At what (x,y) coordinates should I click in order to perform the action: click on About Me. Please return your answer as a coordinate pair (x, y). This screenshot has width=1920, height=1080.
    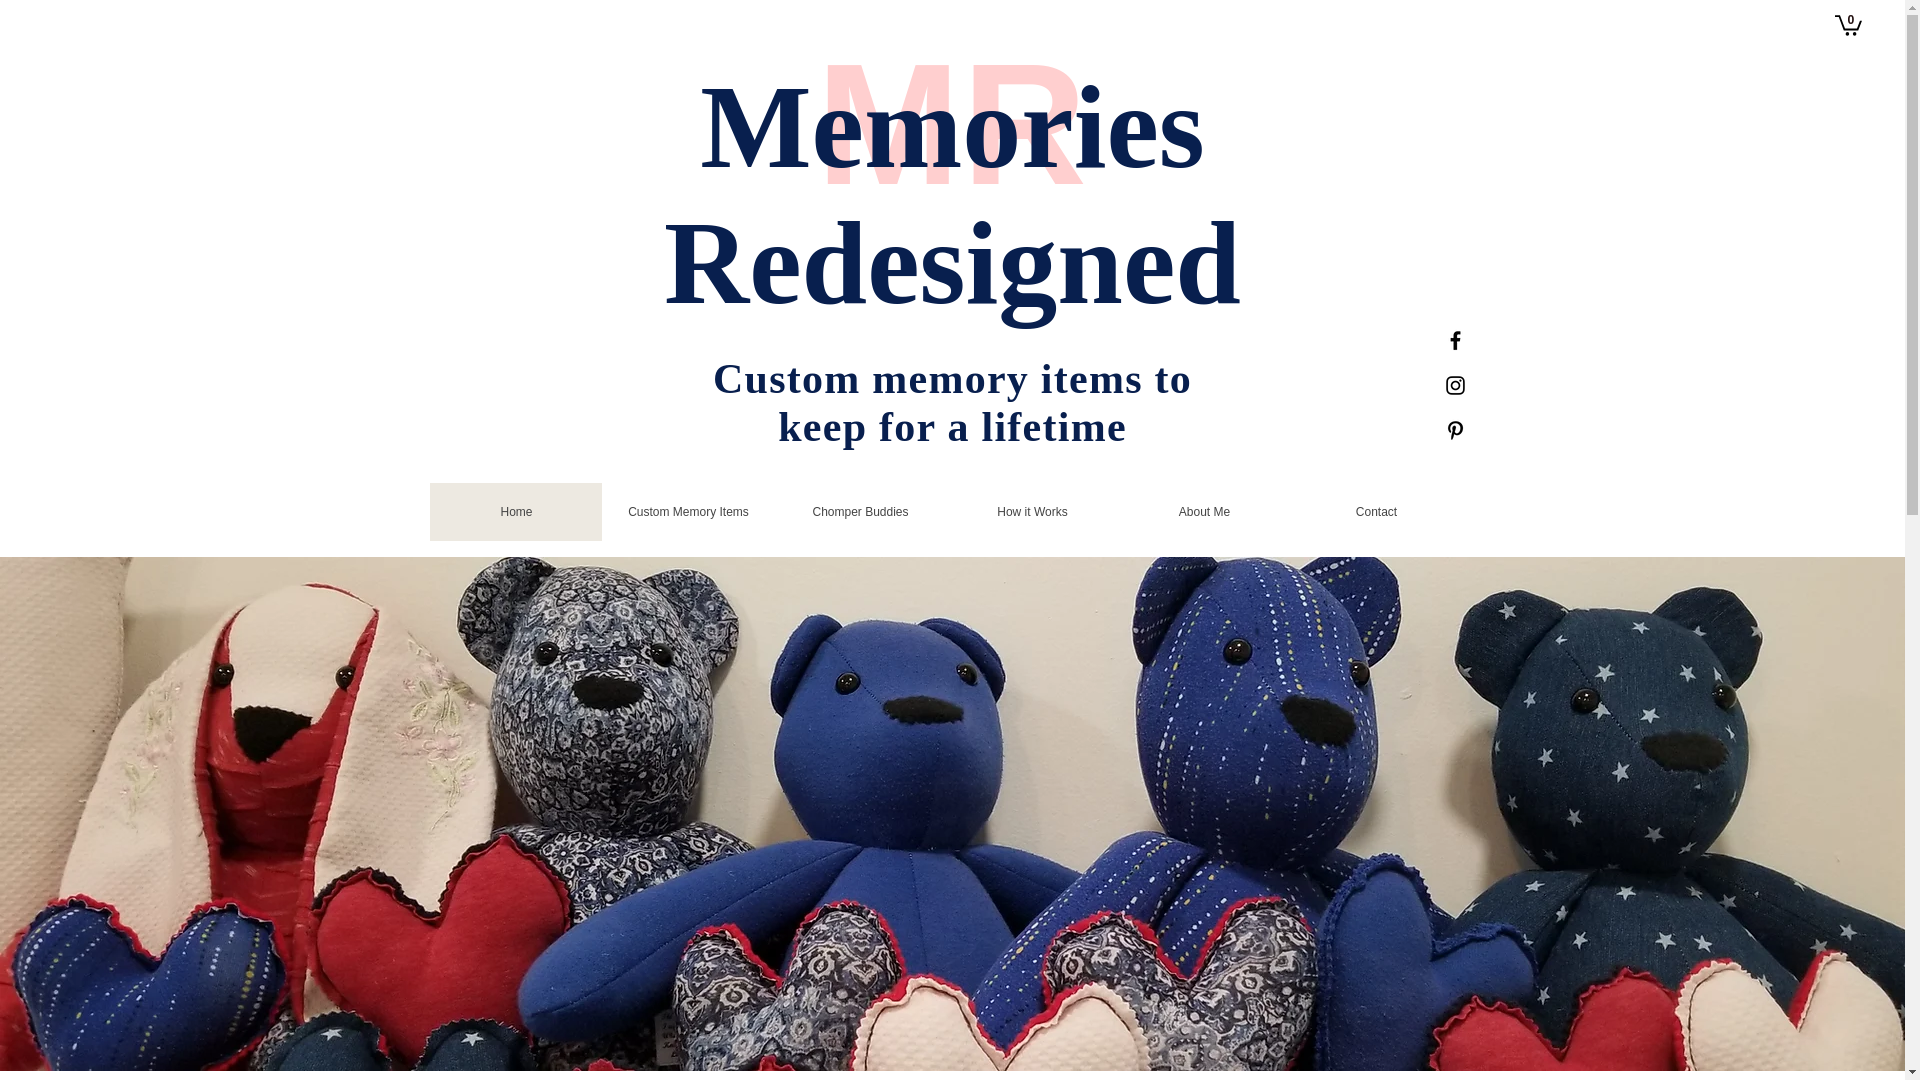
    Looking at the image, I should click on (1204, 512).